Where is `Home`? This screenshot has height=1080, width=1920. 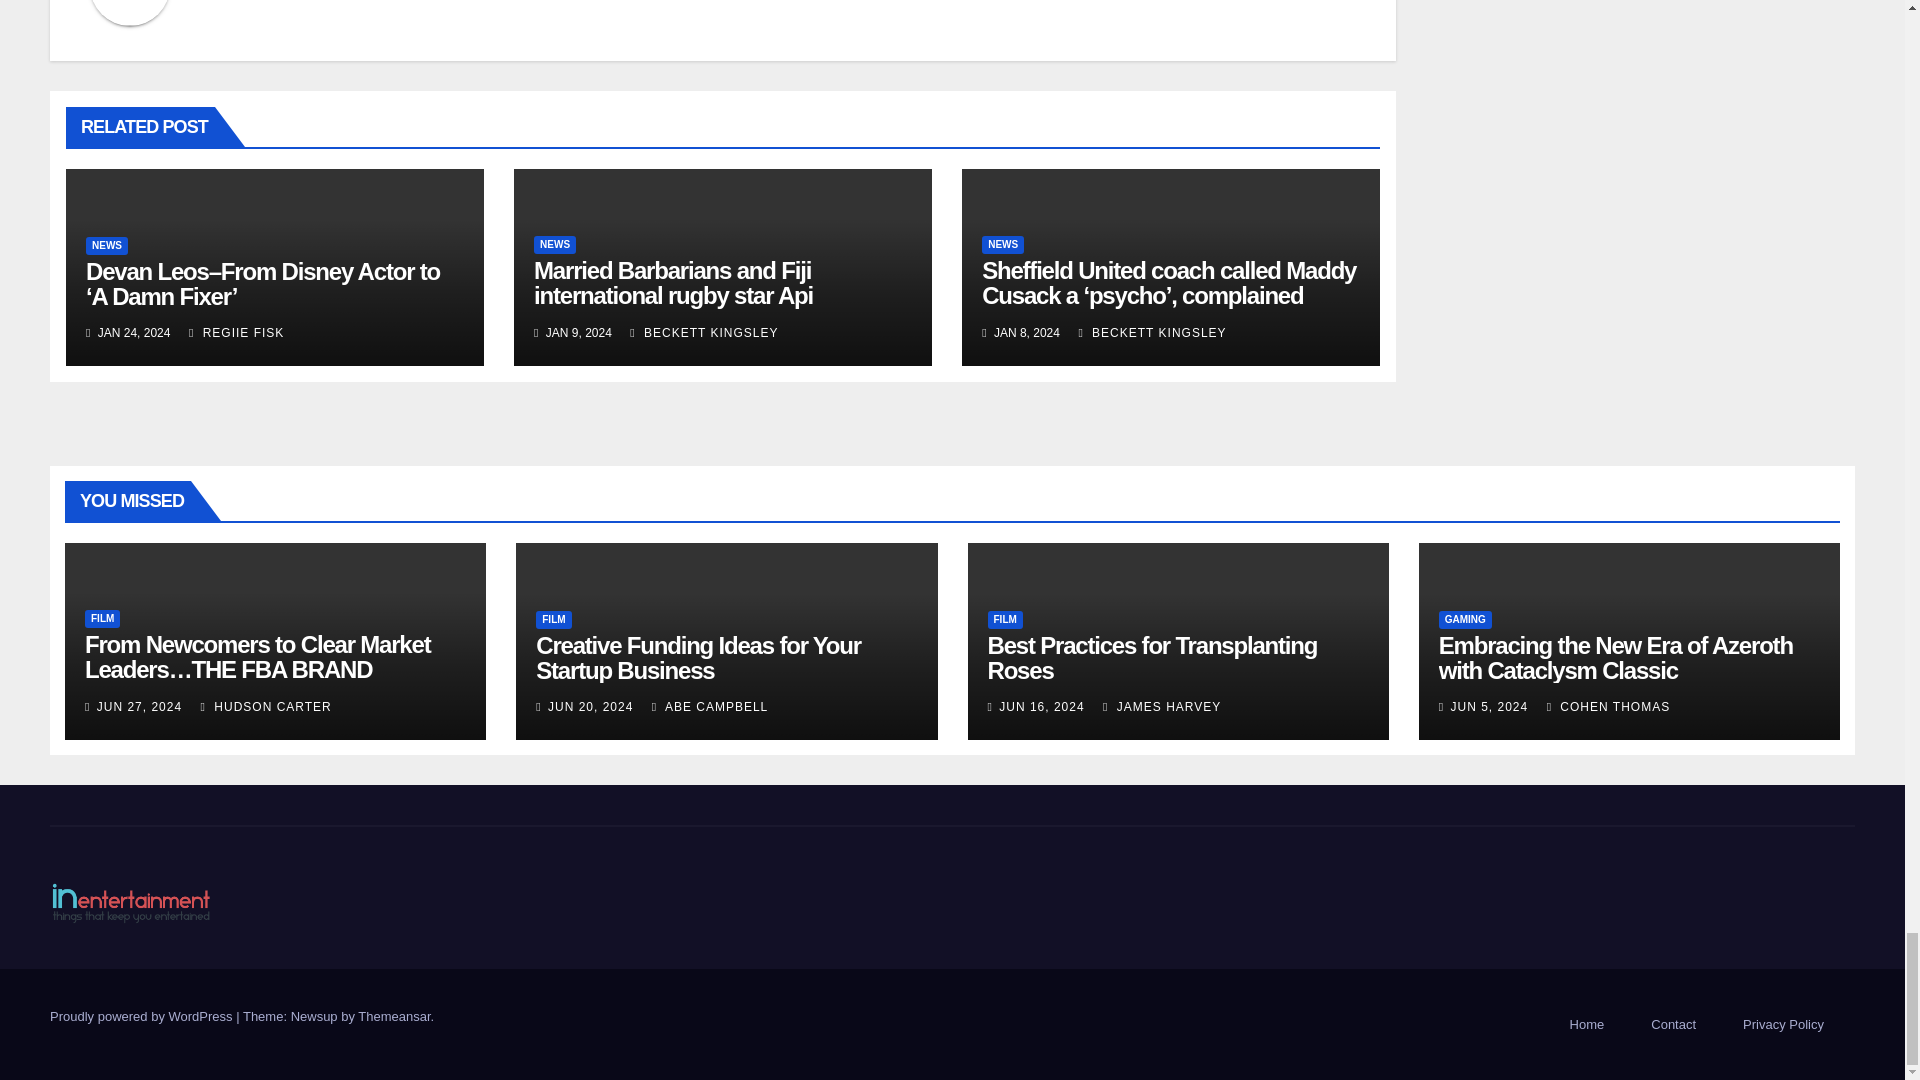
Home is located at coordinates (1586, 1024).